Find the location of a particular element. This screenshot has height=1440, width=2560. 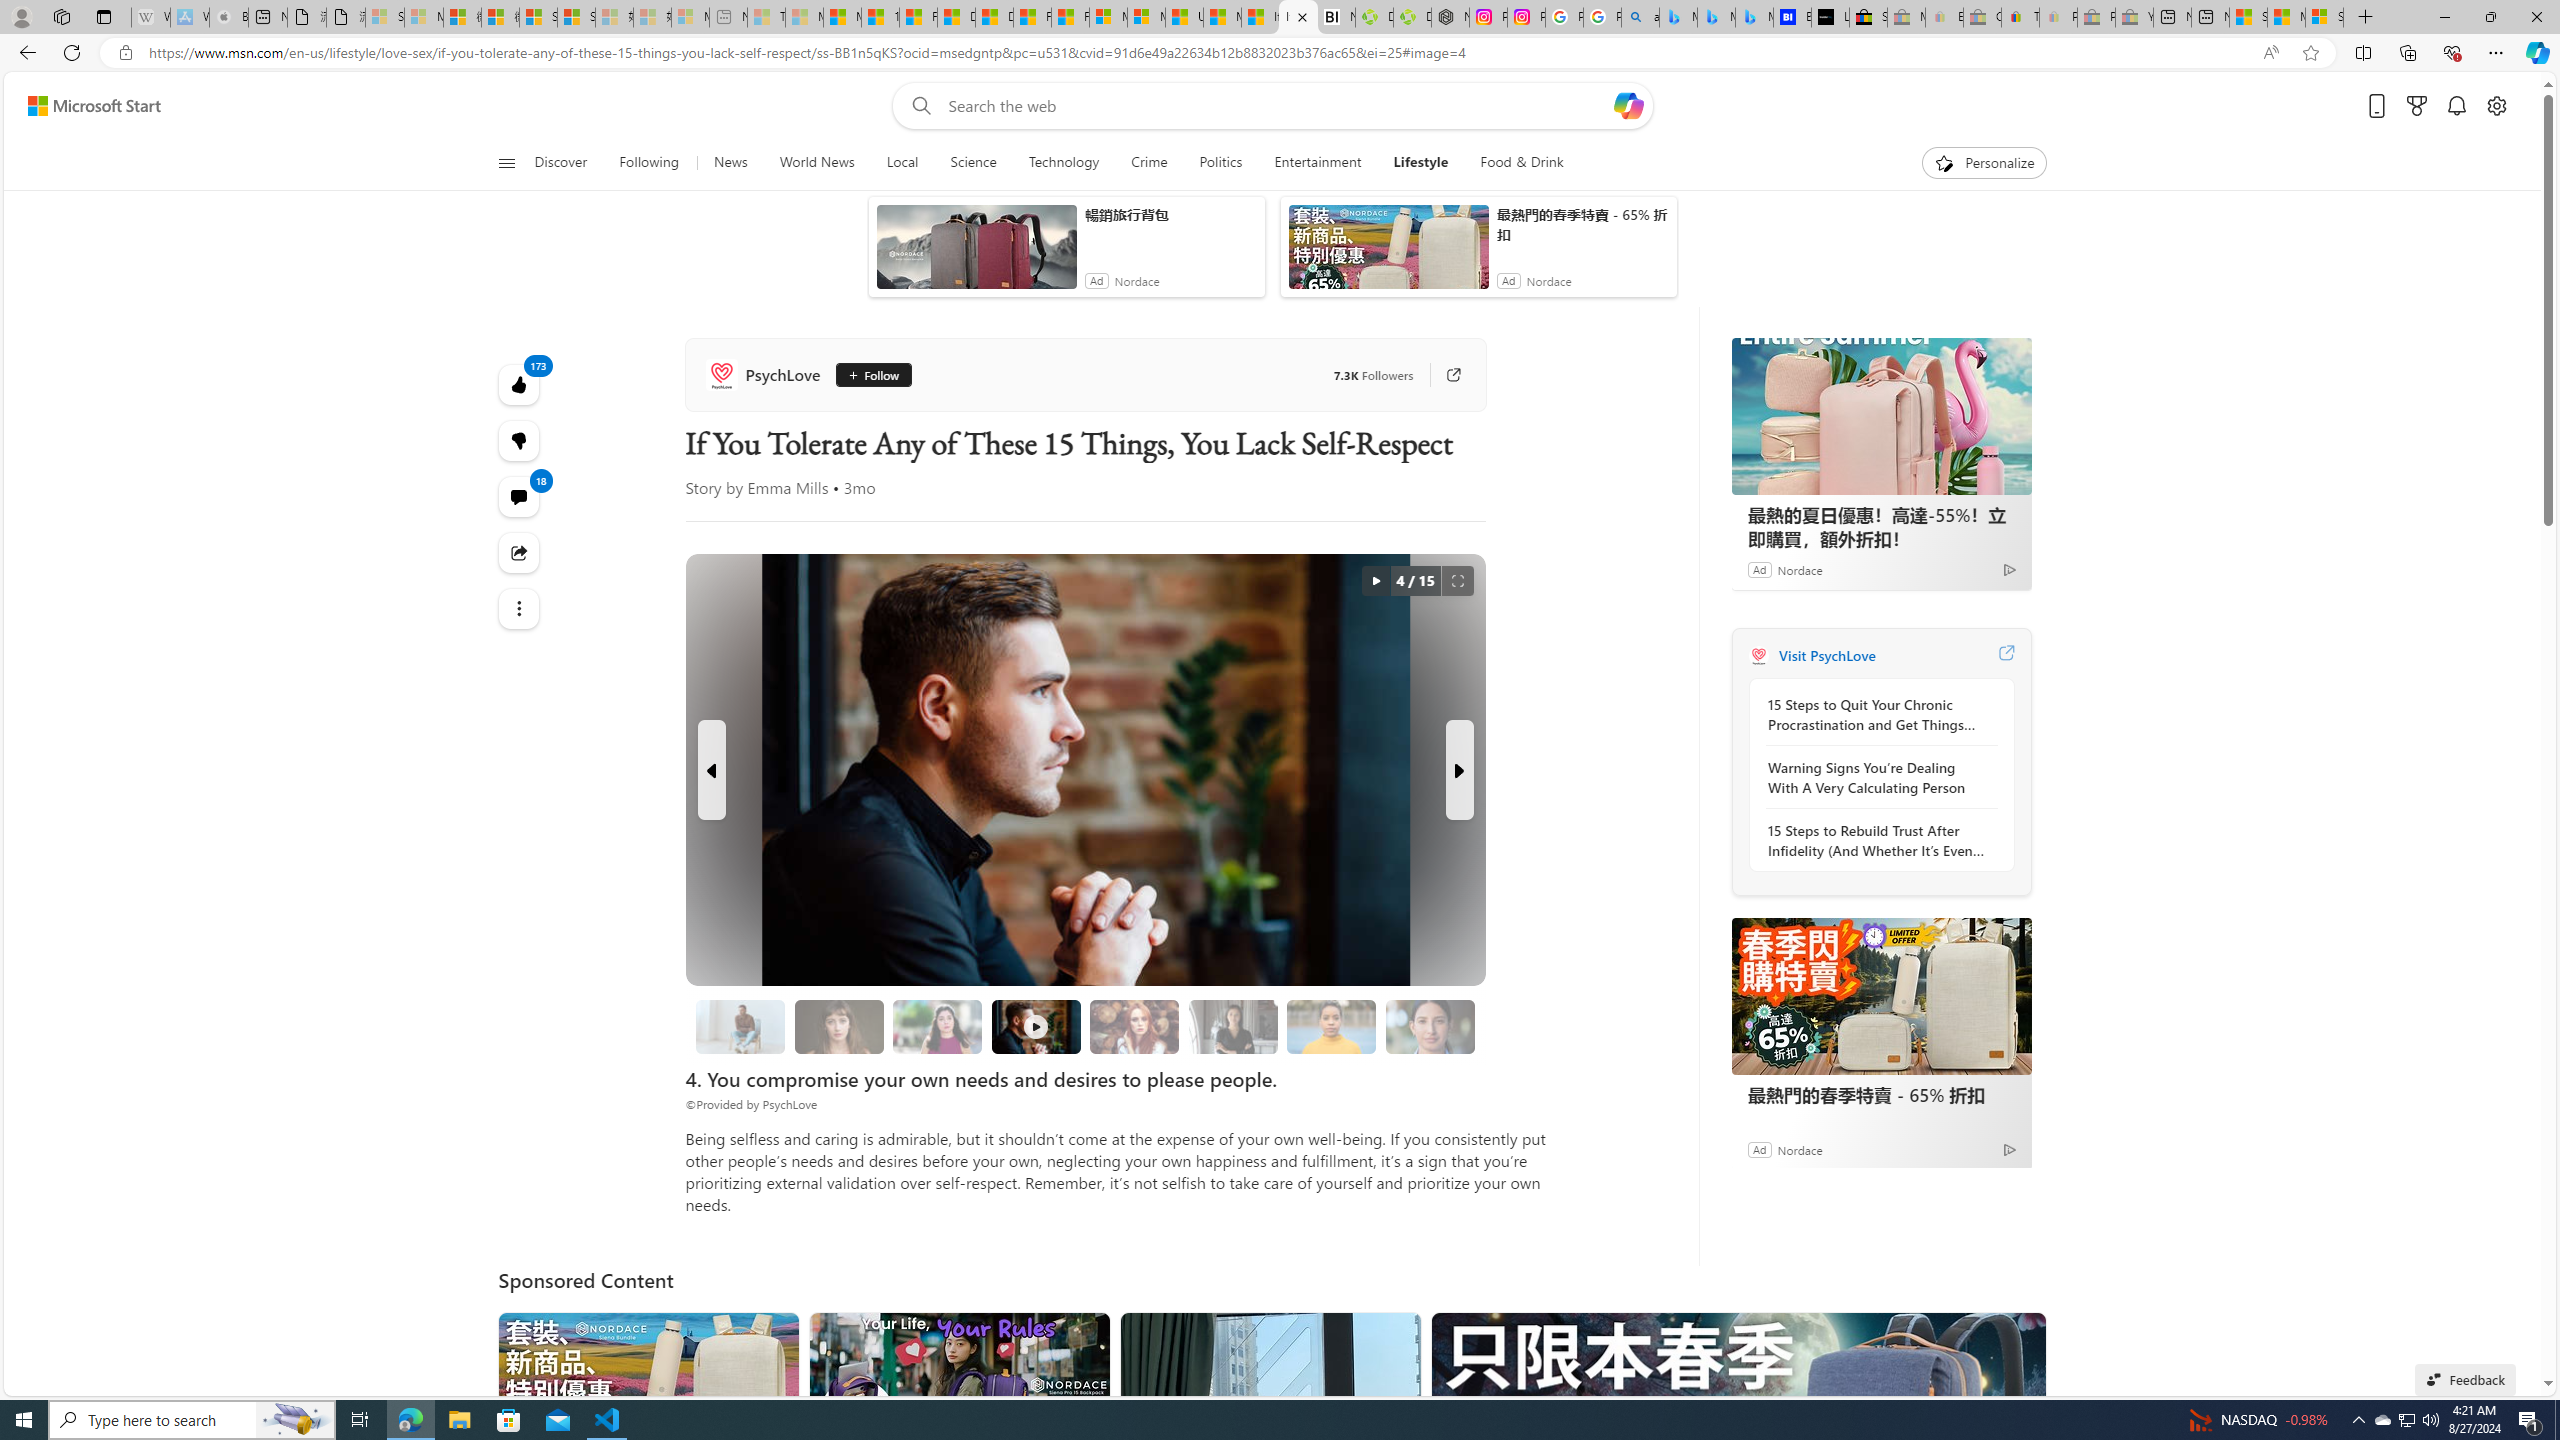

Full screen is located at coordinates (1458, 580).